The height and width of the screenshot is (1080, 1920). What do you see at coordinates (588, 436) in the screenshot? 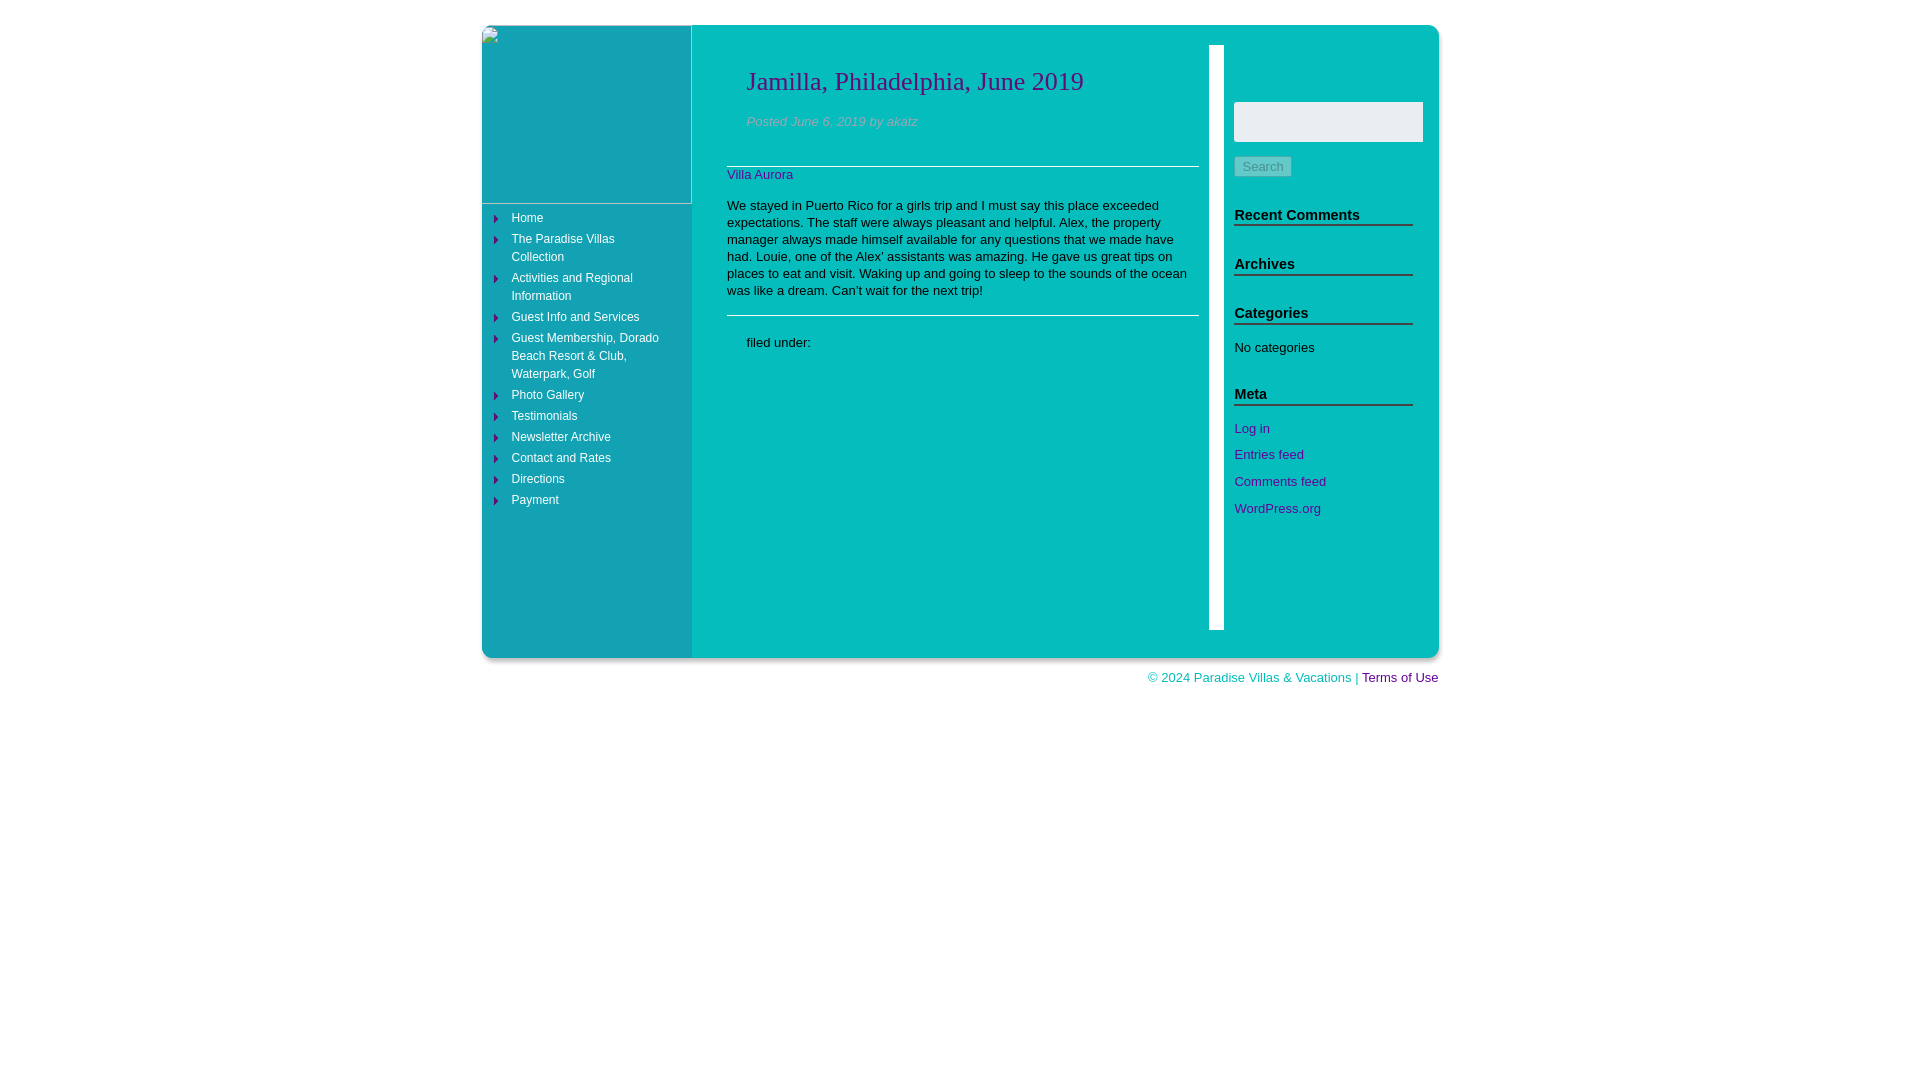
I see `Newsletter Archive` at bounding box center [588, 436].